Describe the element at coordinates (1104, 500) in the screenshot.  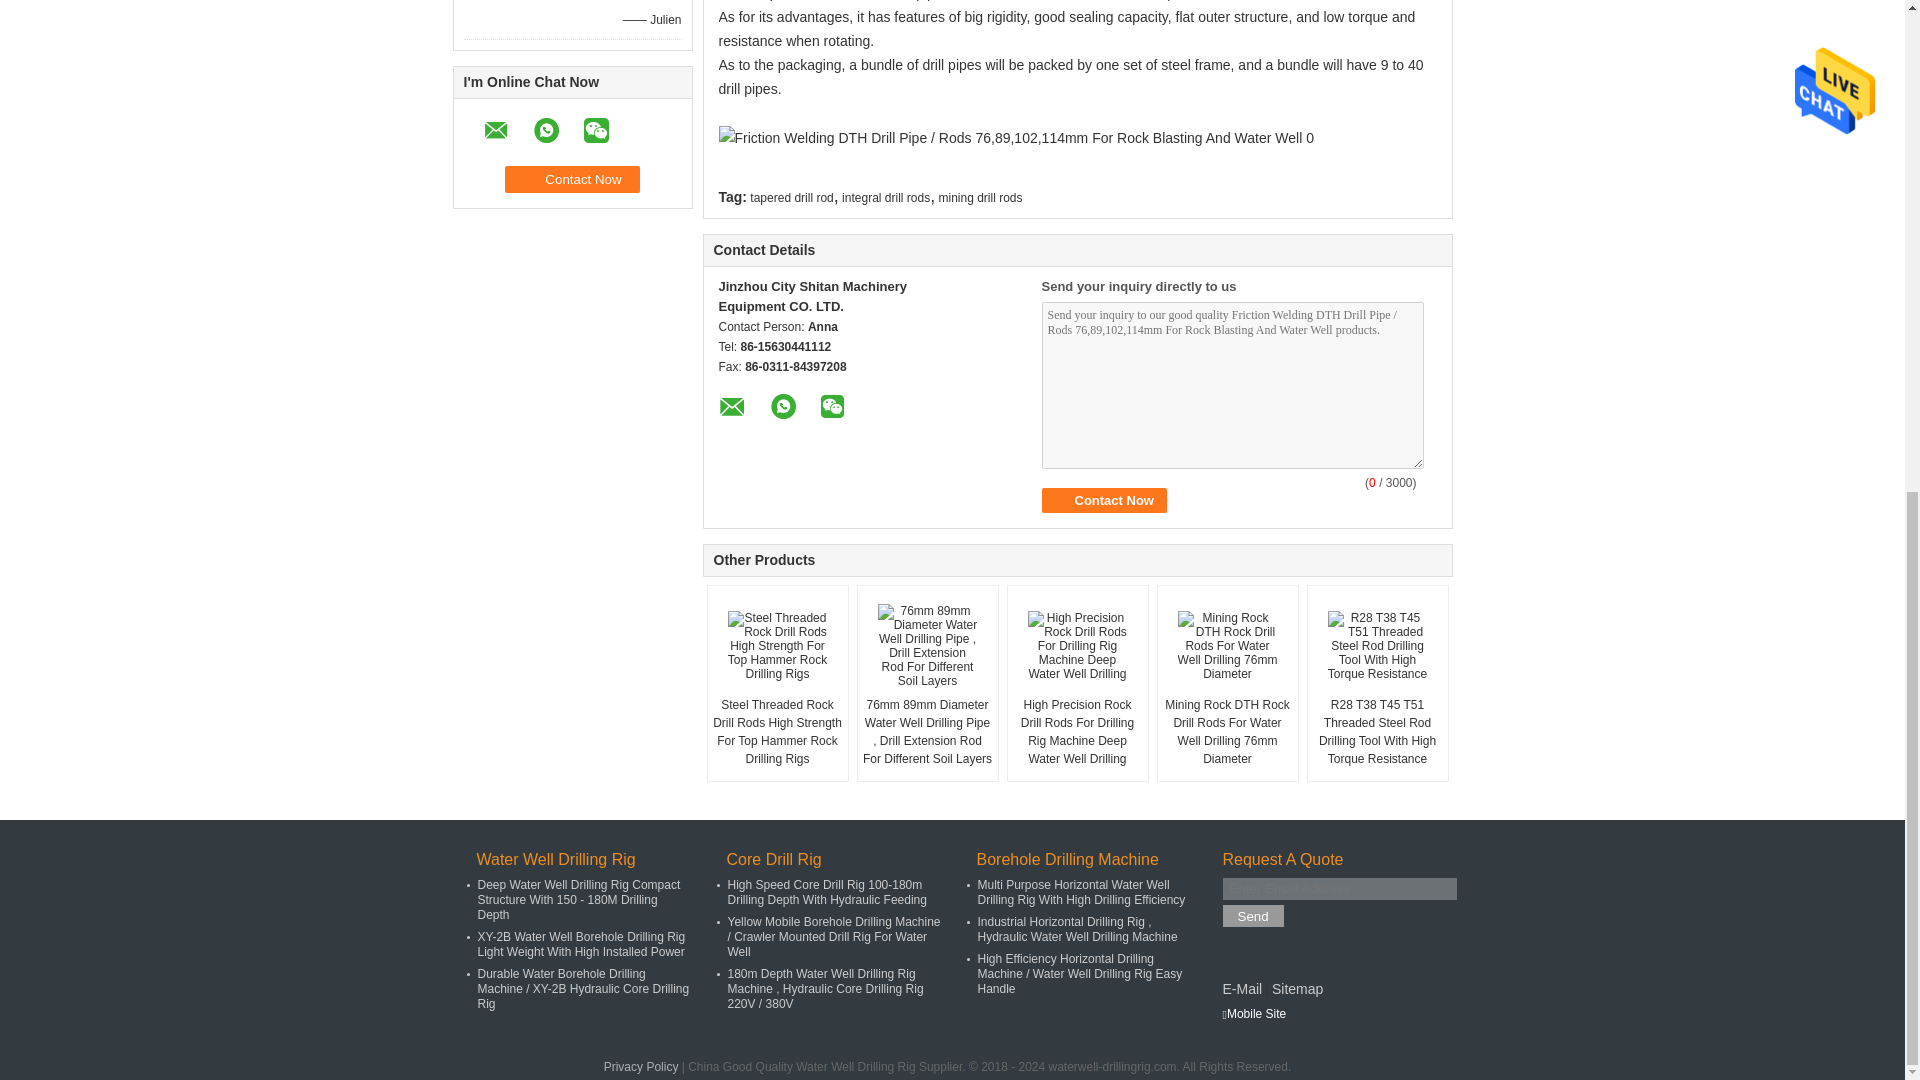
I see `Contact Now` at that location.